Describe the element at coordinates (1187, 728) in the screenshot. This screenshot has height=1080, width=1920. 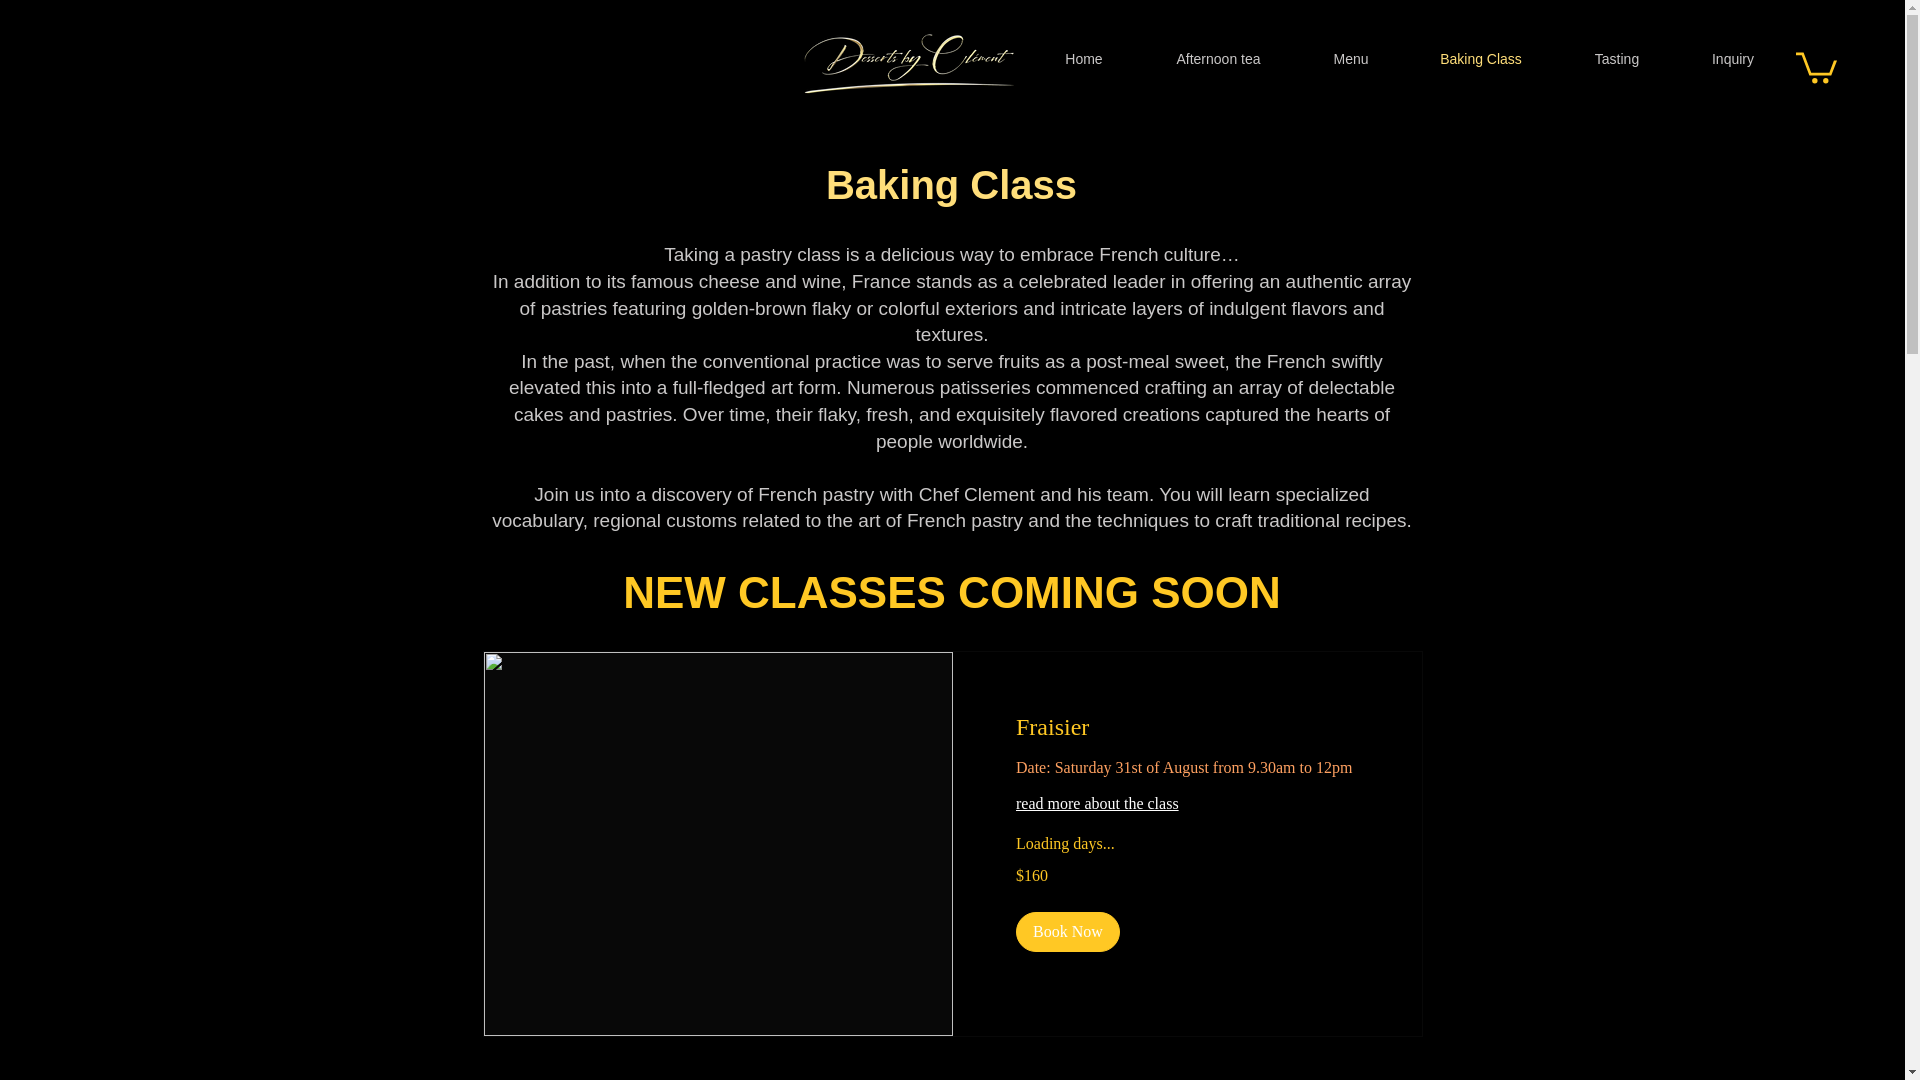
I see `Fraisier` at that location.